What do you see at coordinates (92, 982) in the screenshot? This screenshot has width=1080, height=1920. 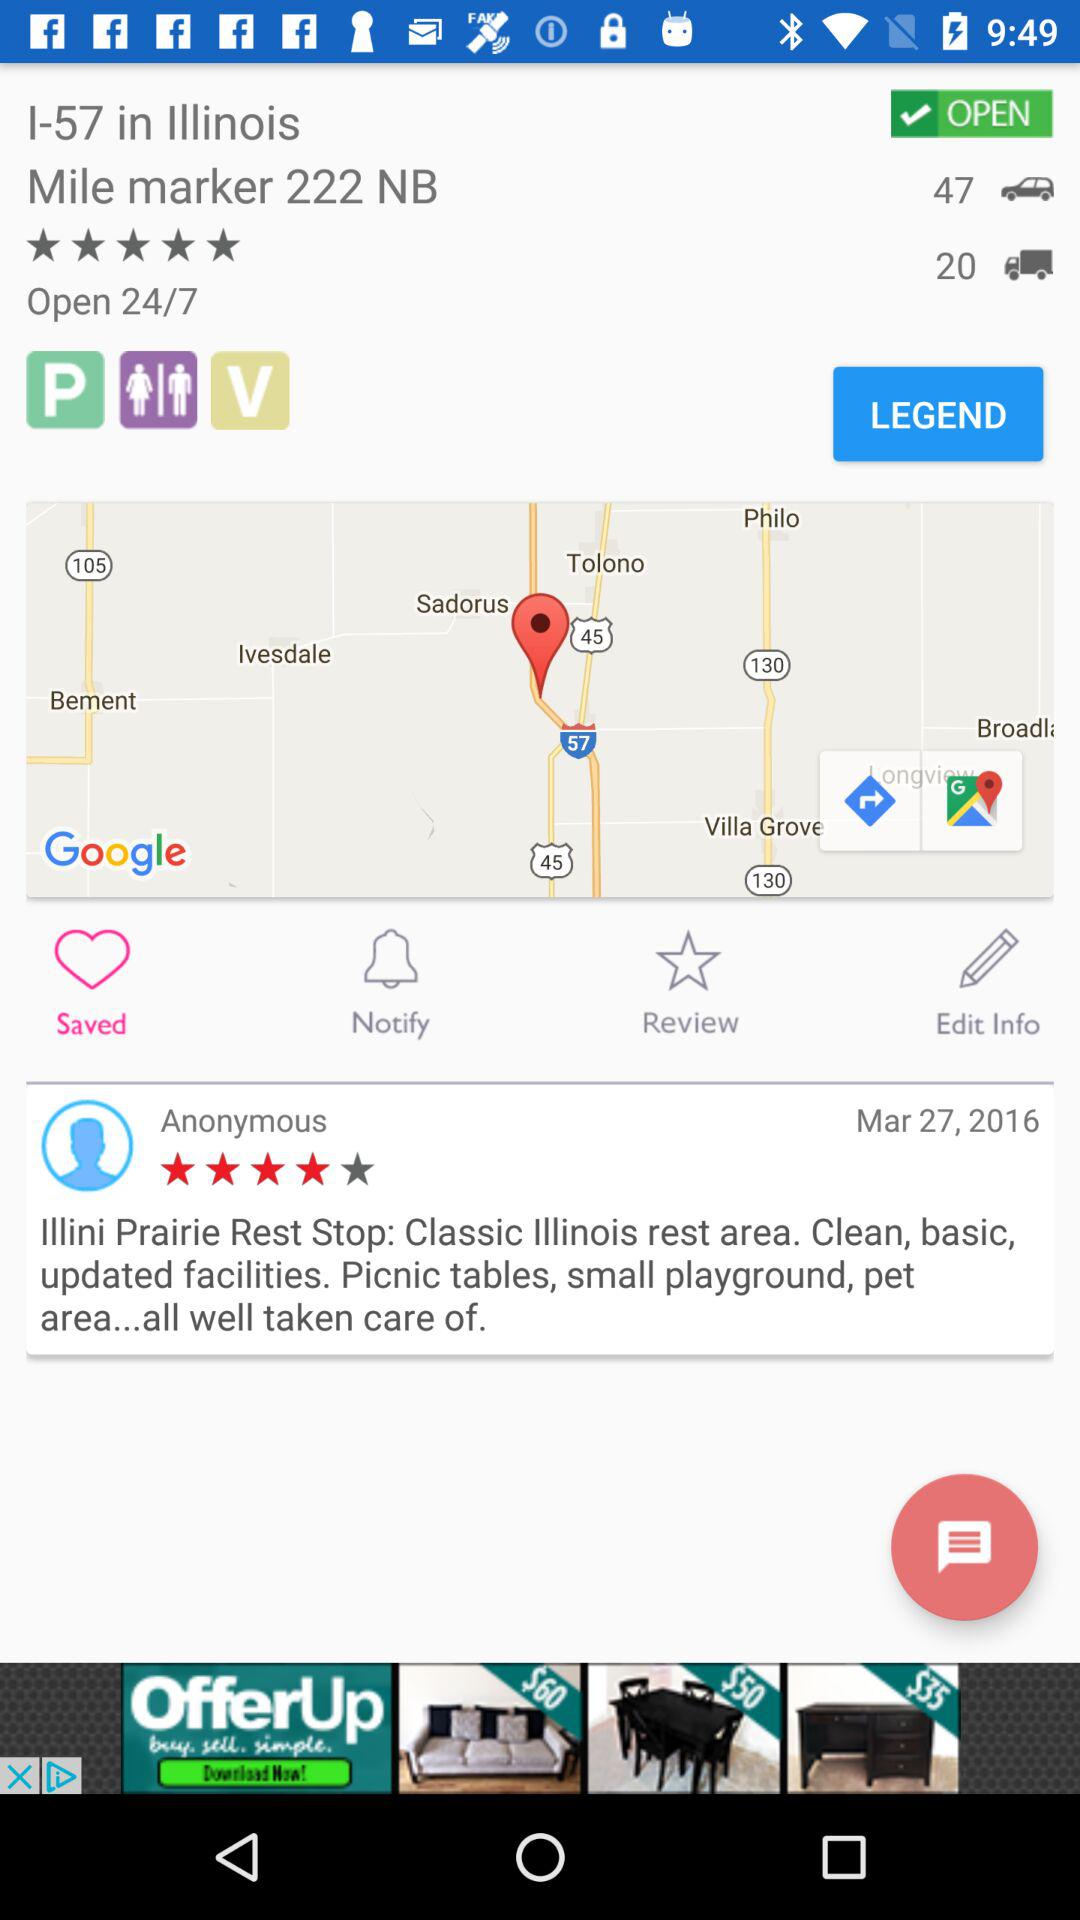 I see `saved button` at bounding box center [92, 982].